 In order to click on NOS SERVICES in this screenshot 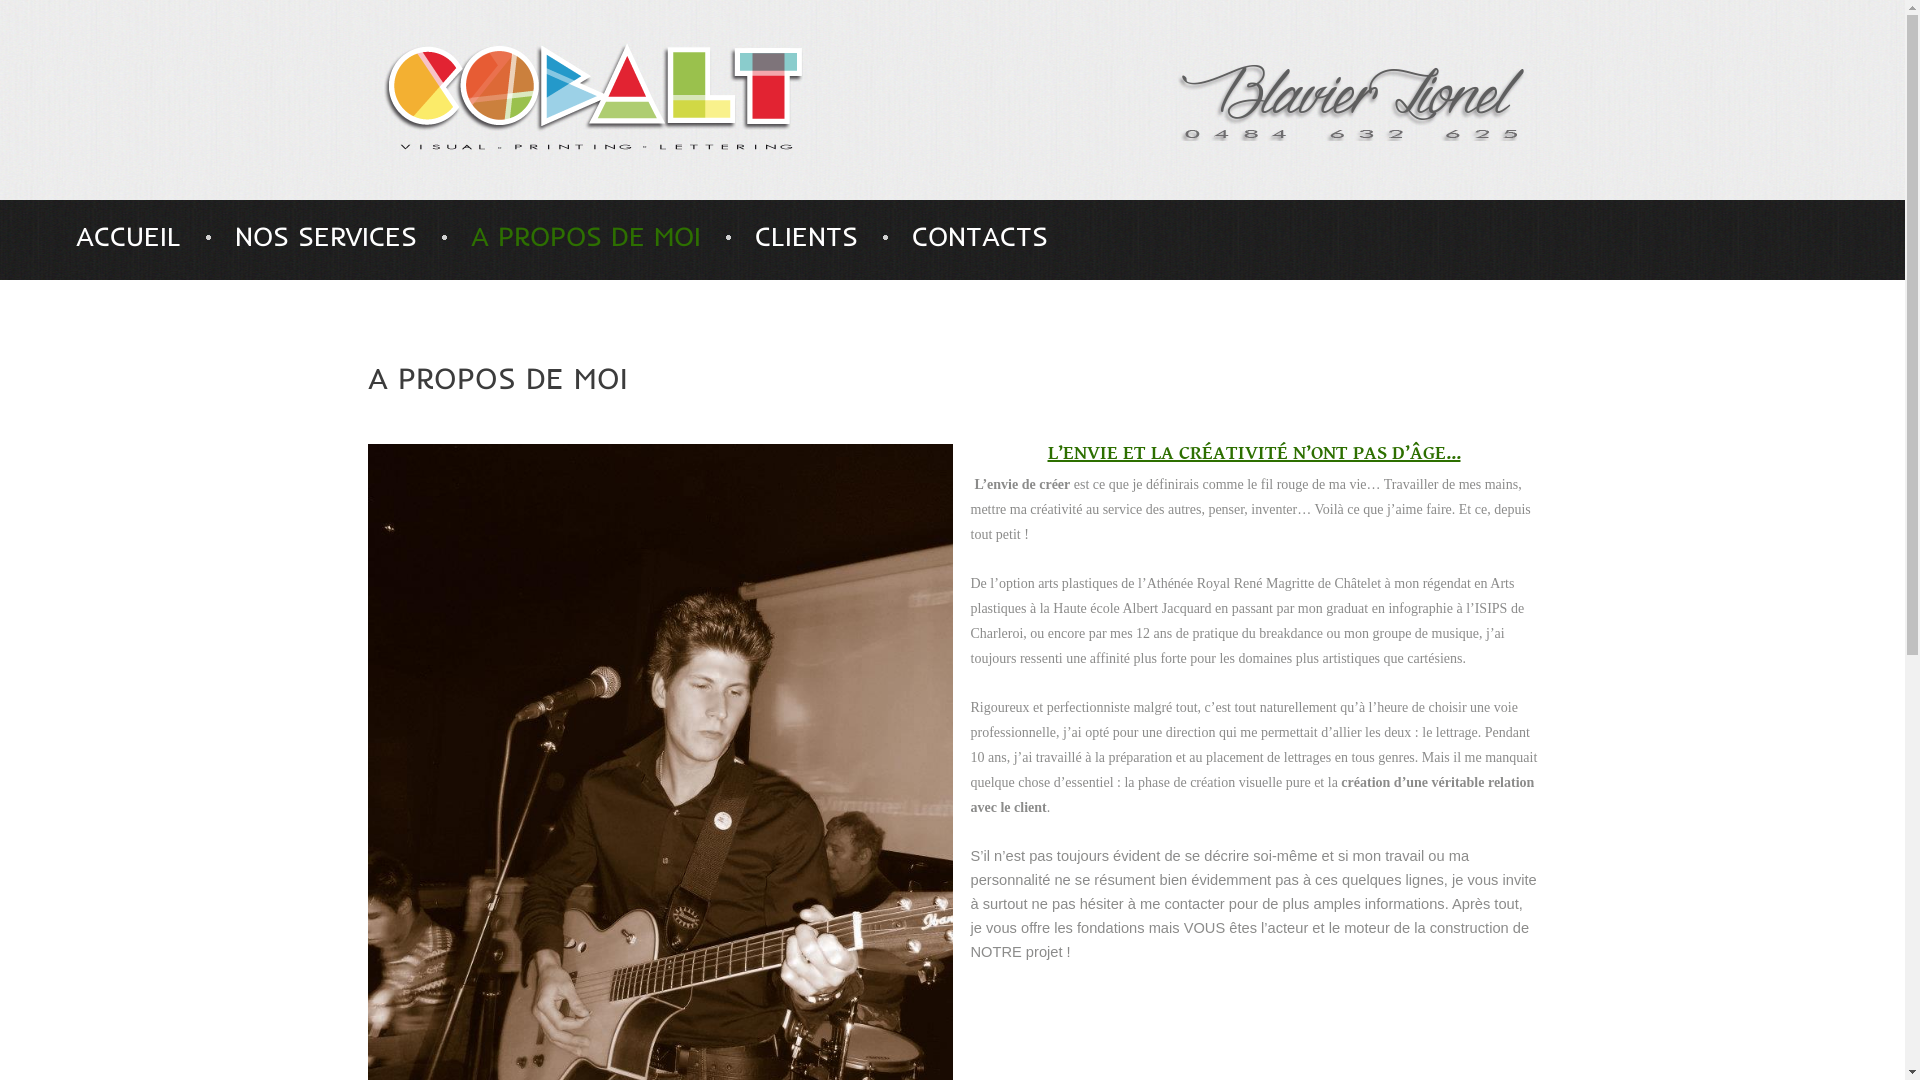, I will do `click(326, 236)`.